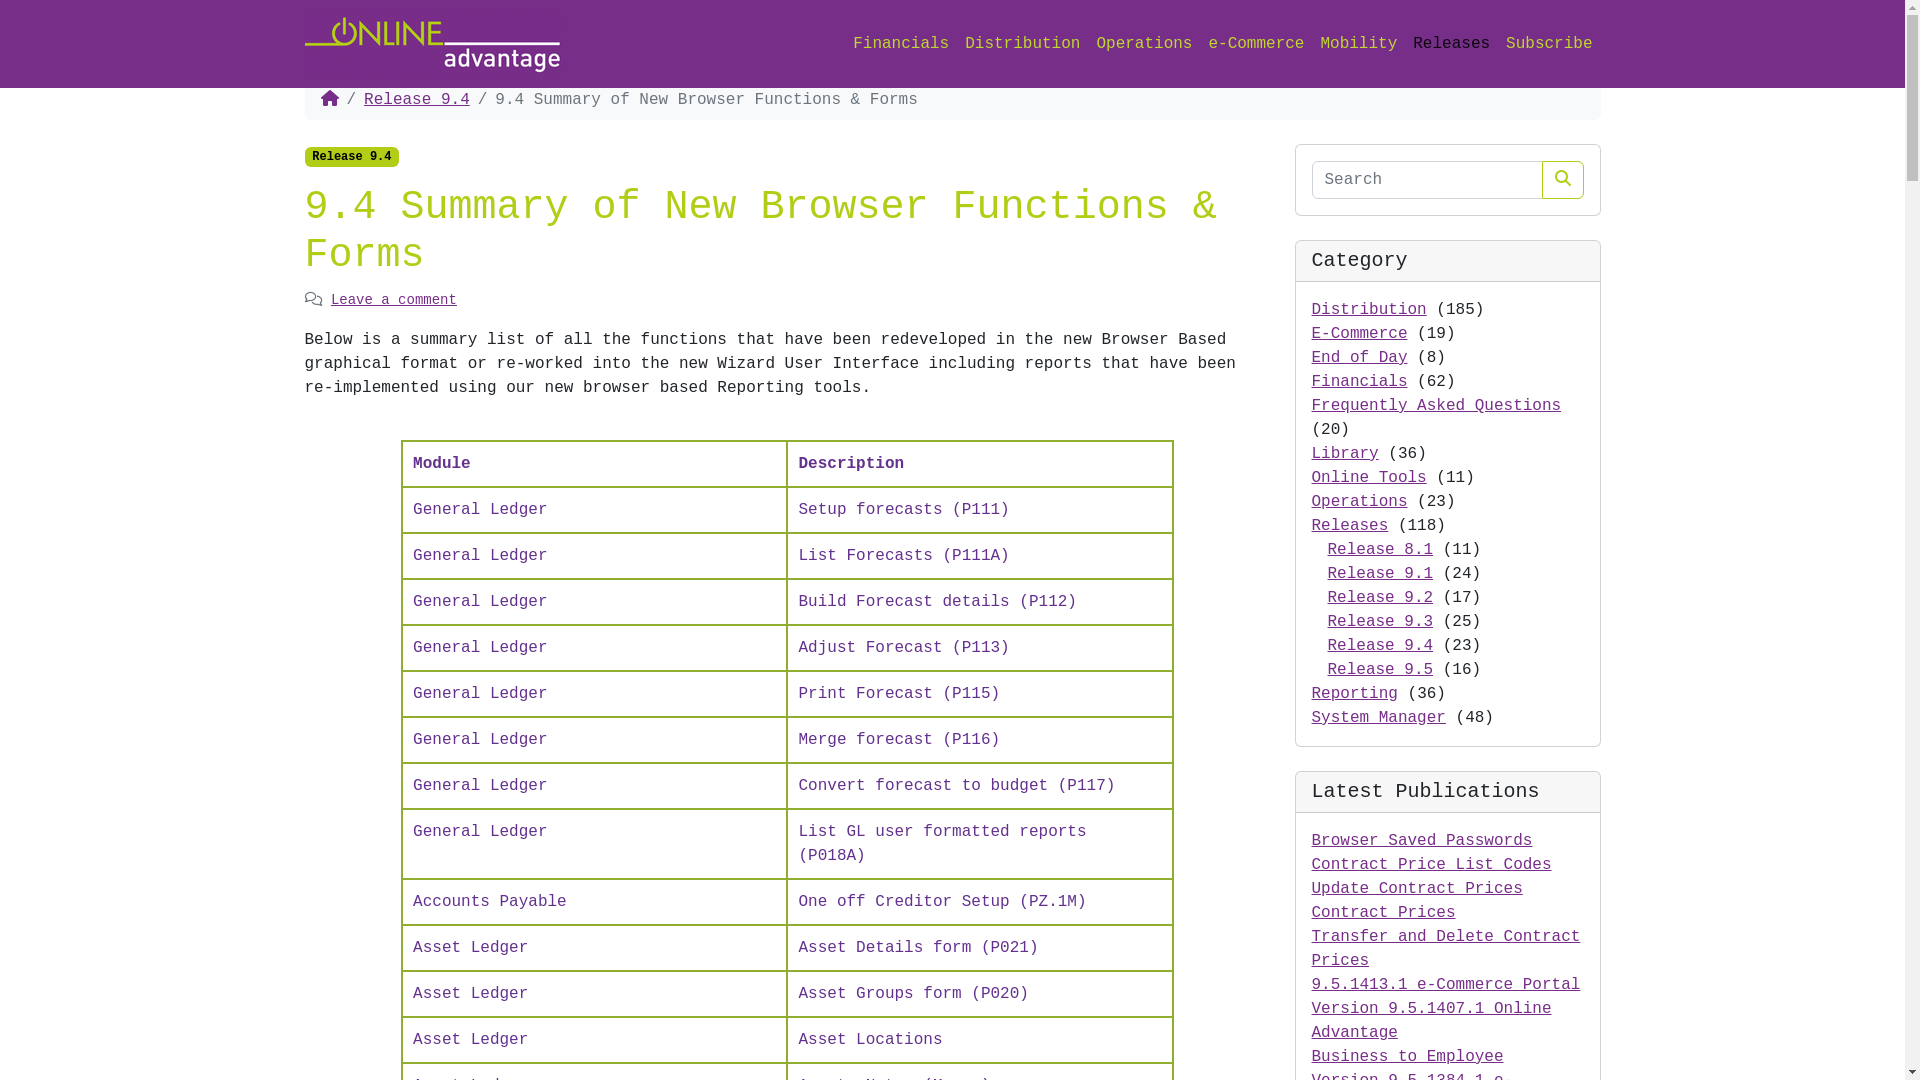 The width and height of the screenshot is (1920, 1080). Describe the element at coordinates (1370, 310) in the screenshot. I see `Distribution` at that location.